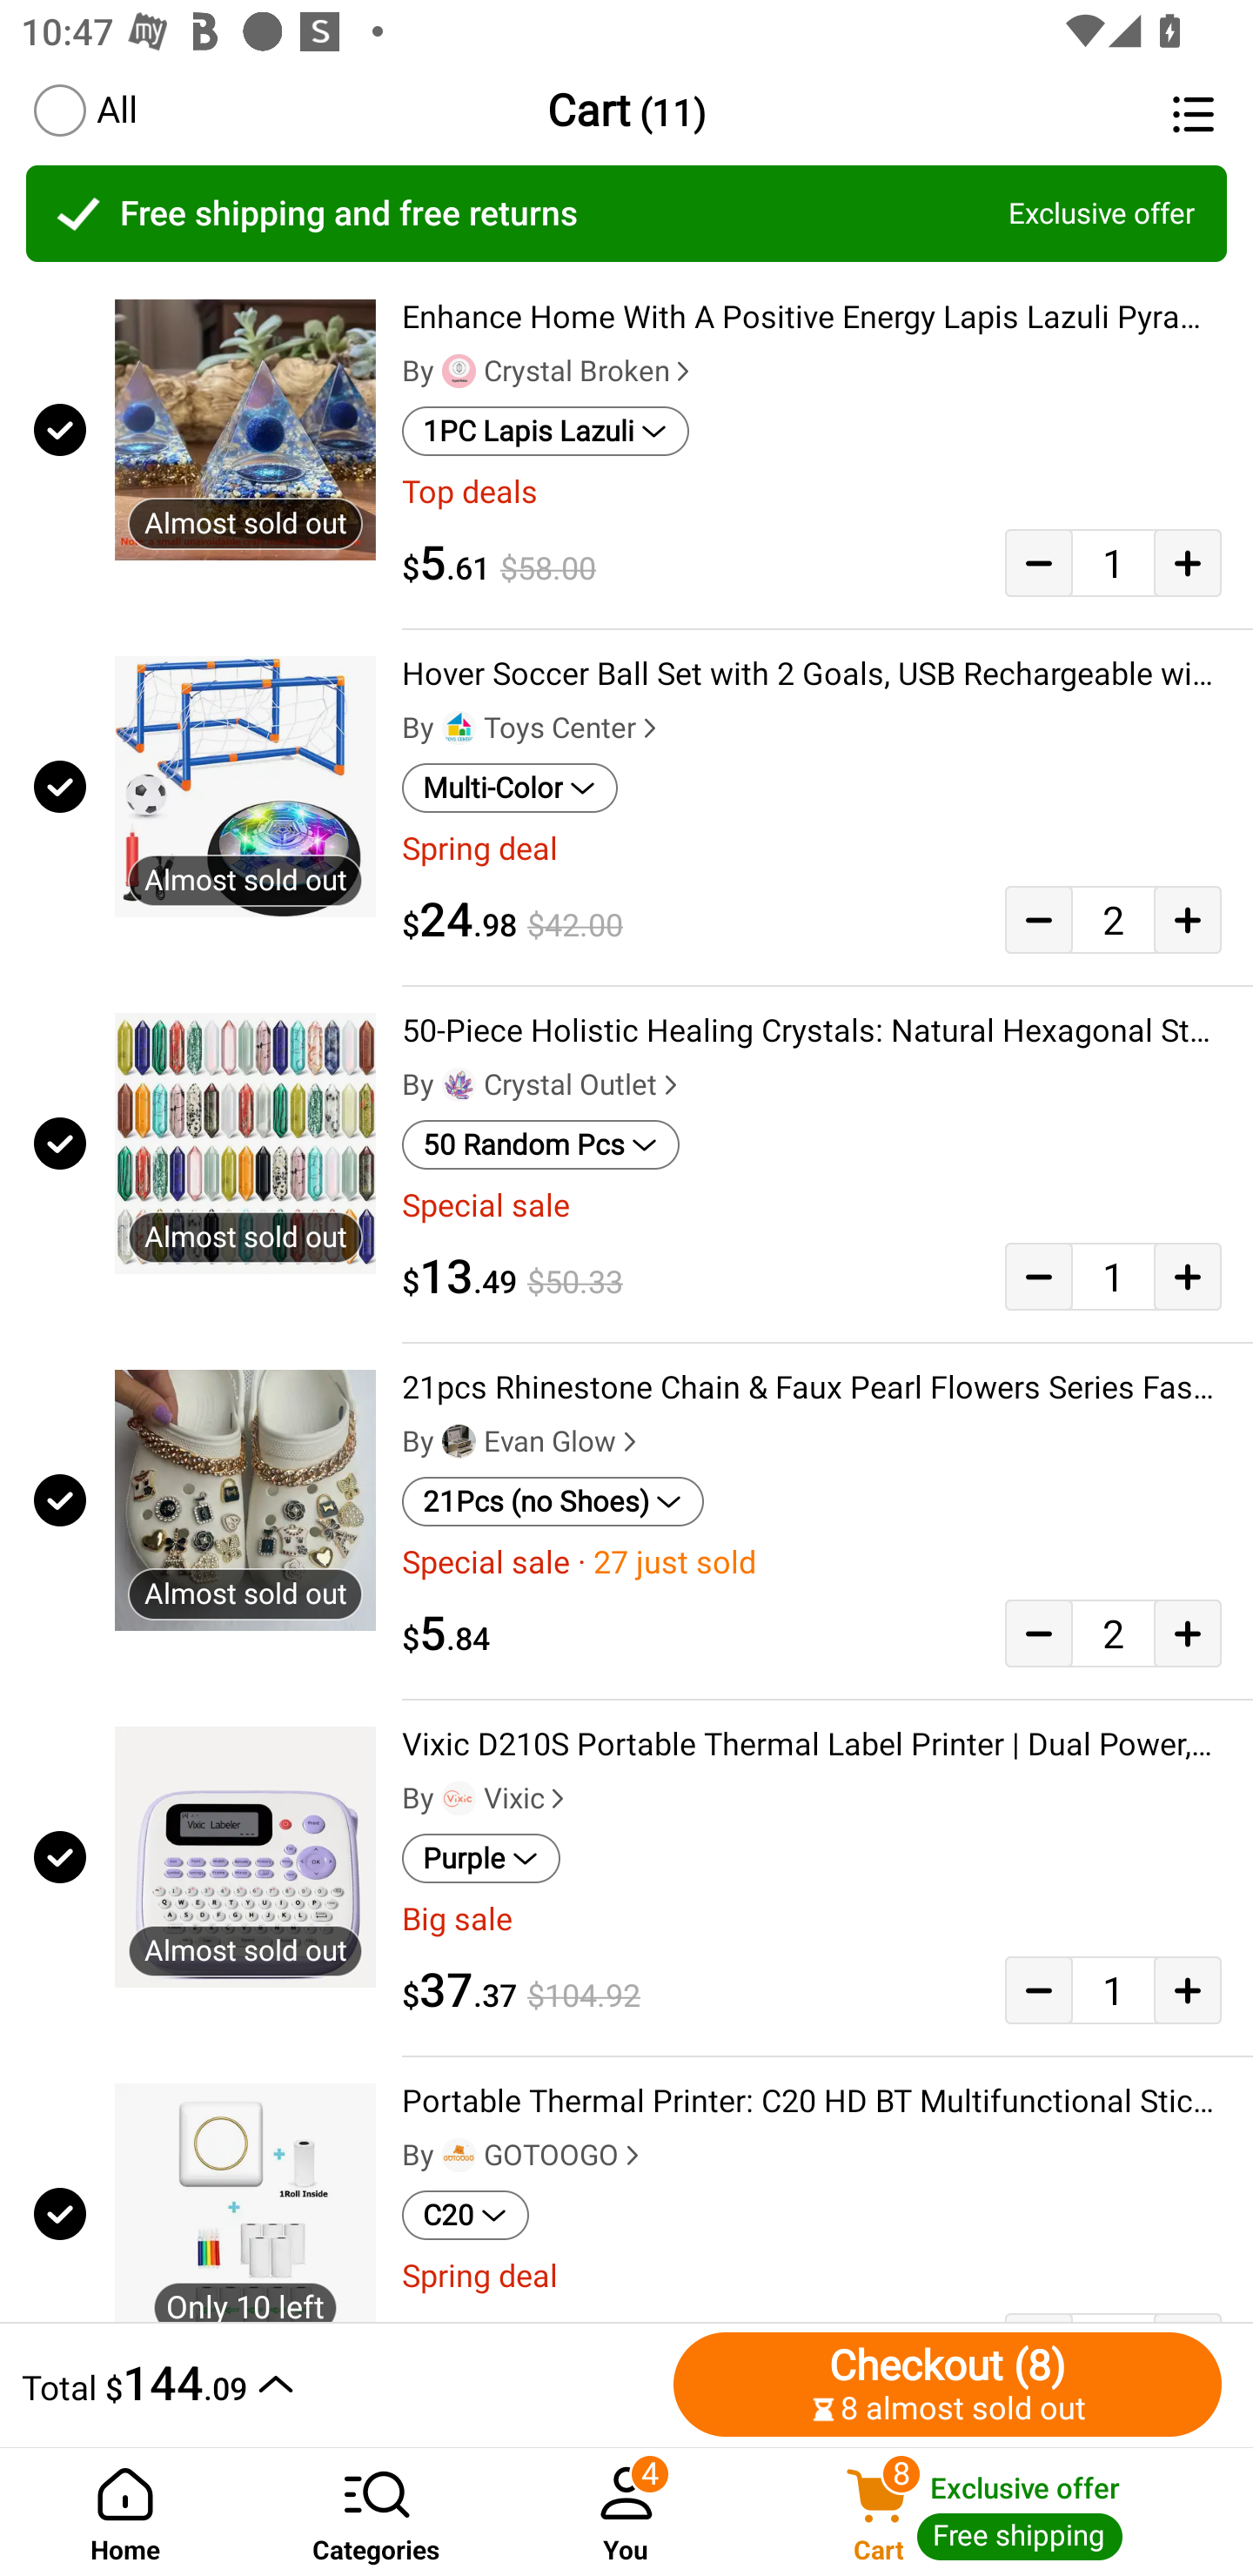  I want to click on By Crystal Broken, so click(549, 372).